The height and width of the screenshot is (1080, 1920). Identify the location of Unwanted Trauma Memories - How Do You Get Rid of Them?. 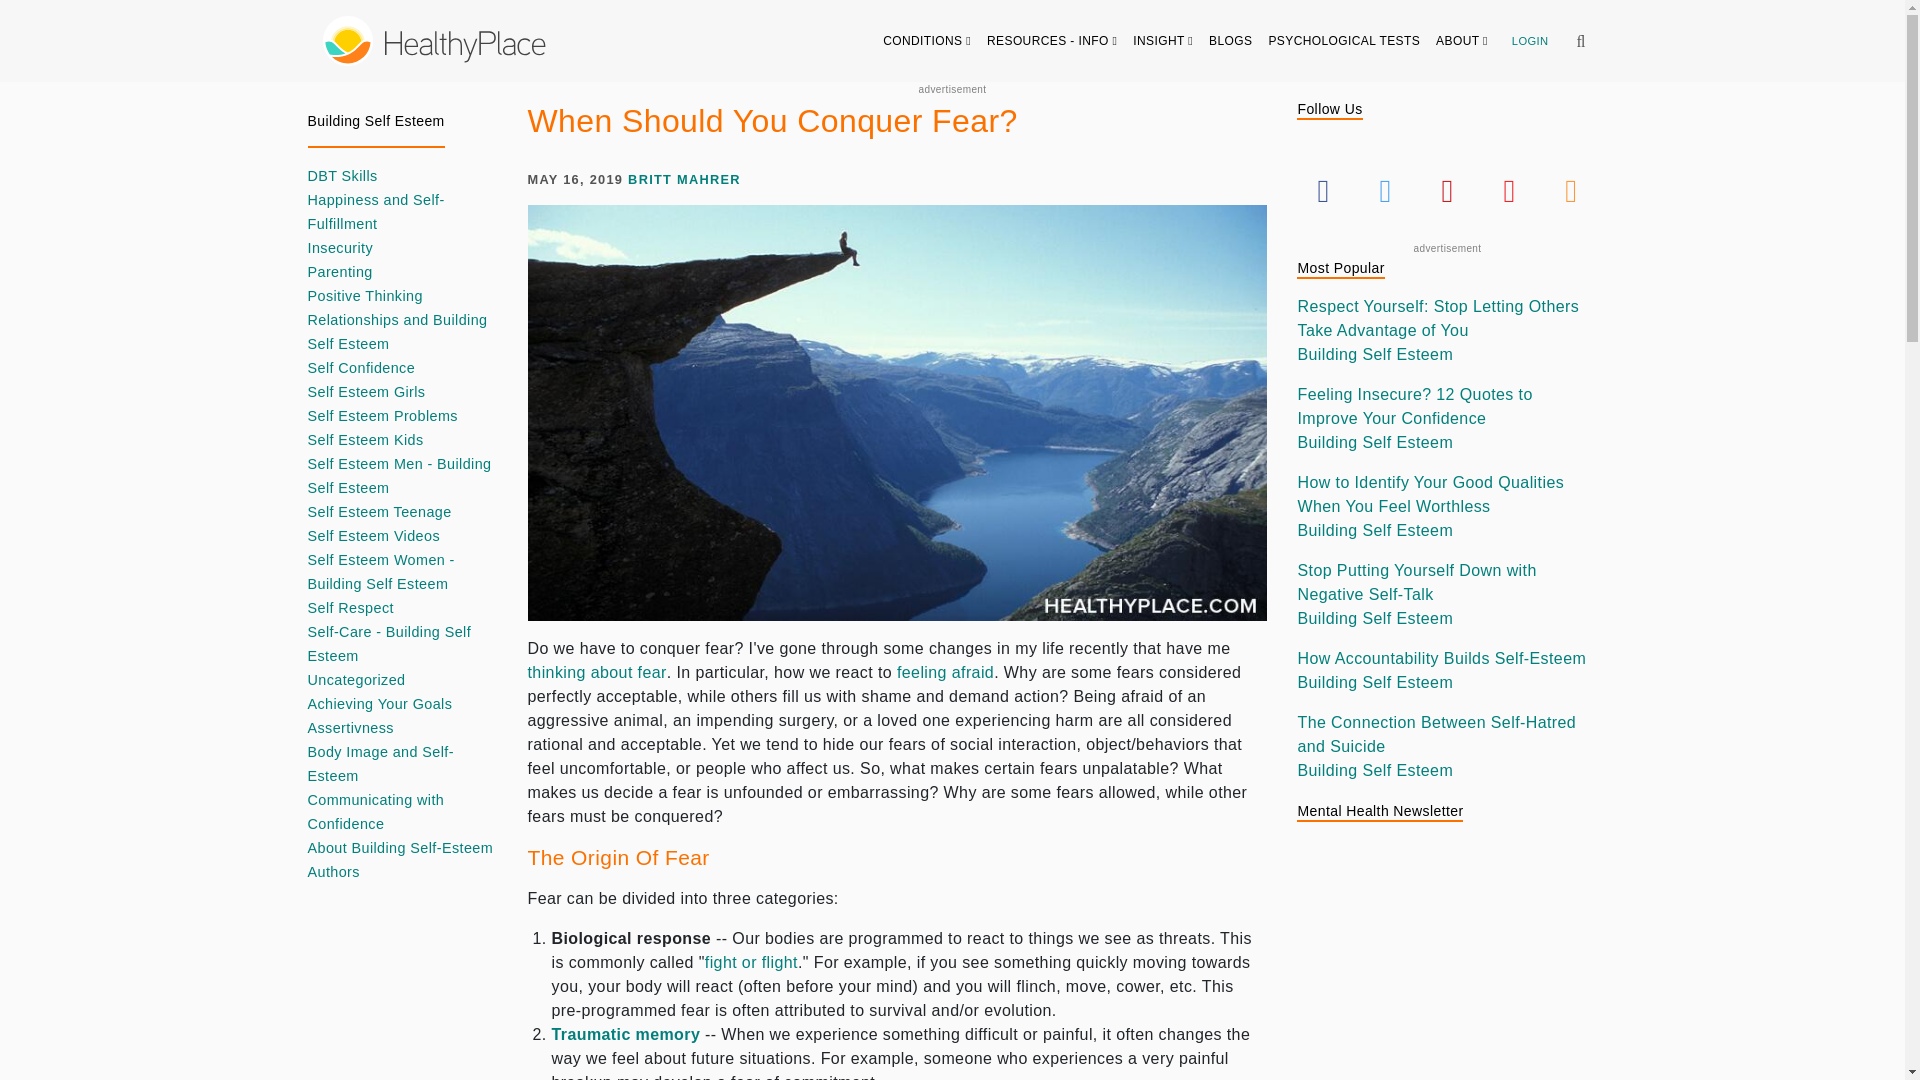
(626, 1034).